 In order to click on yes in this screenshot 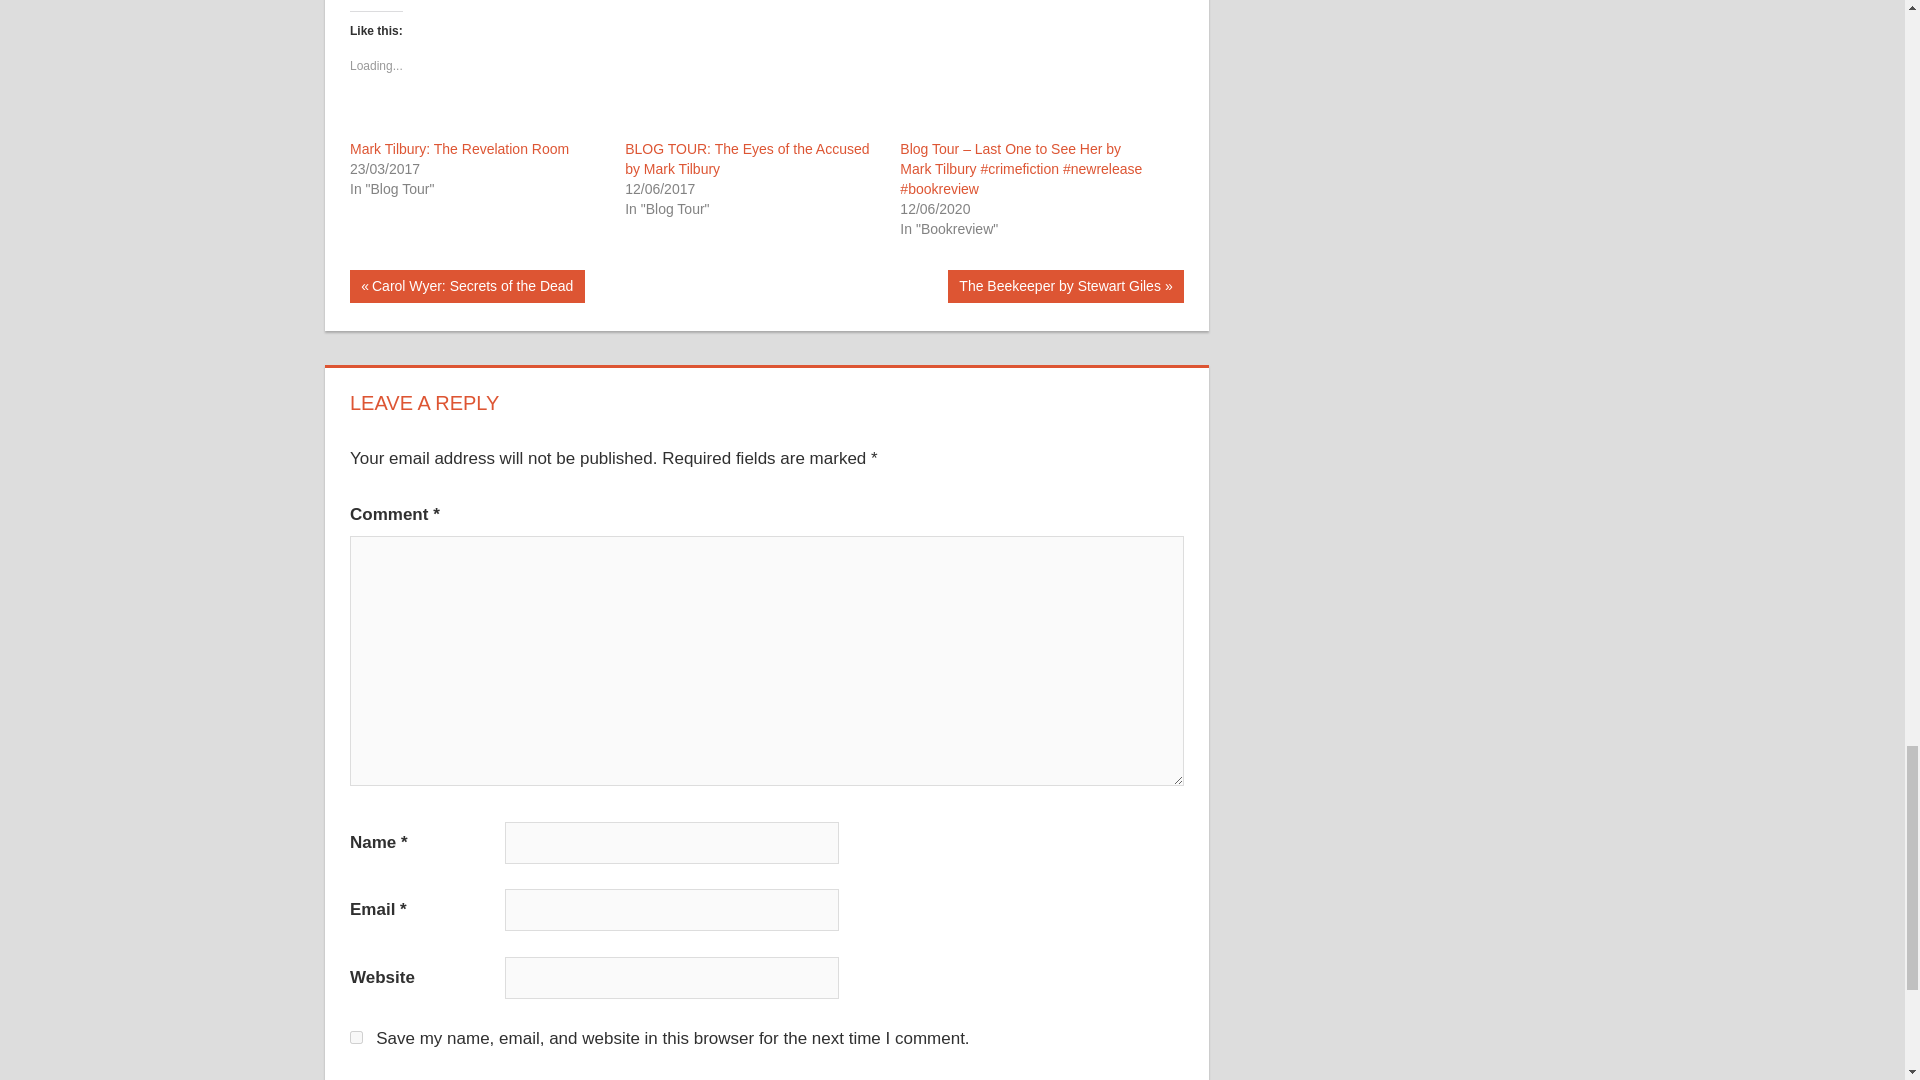, I will do `click(458, 148)`.